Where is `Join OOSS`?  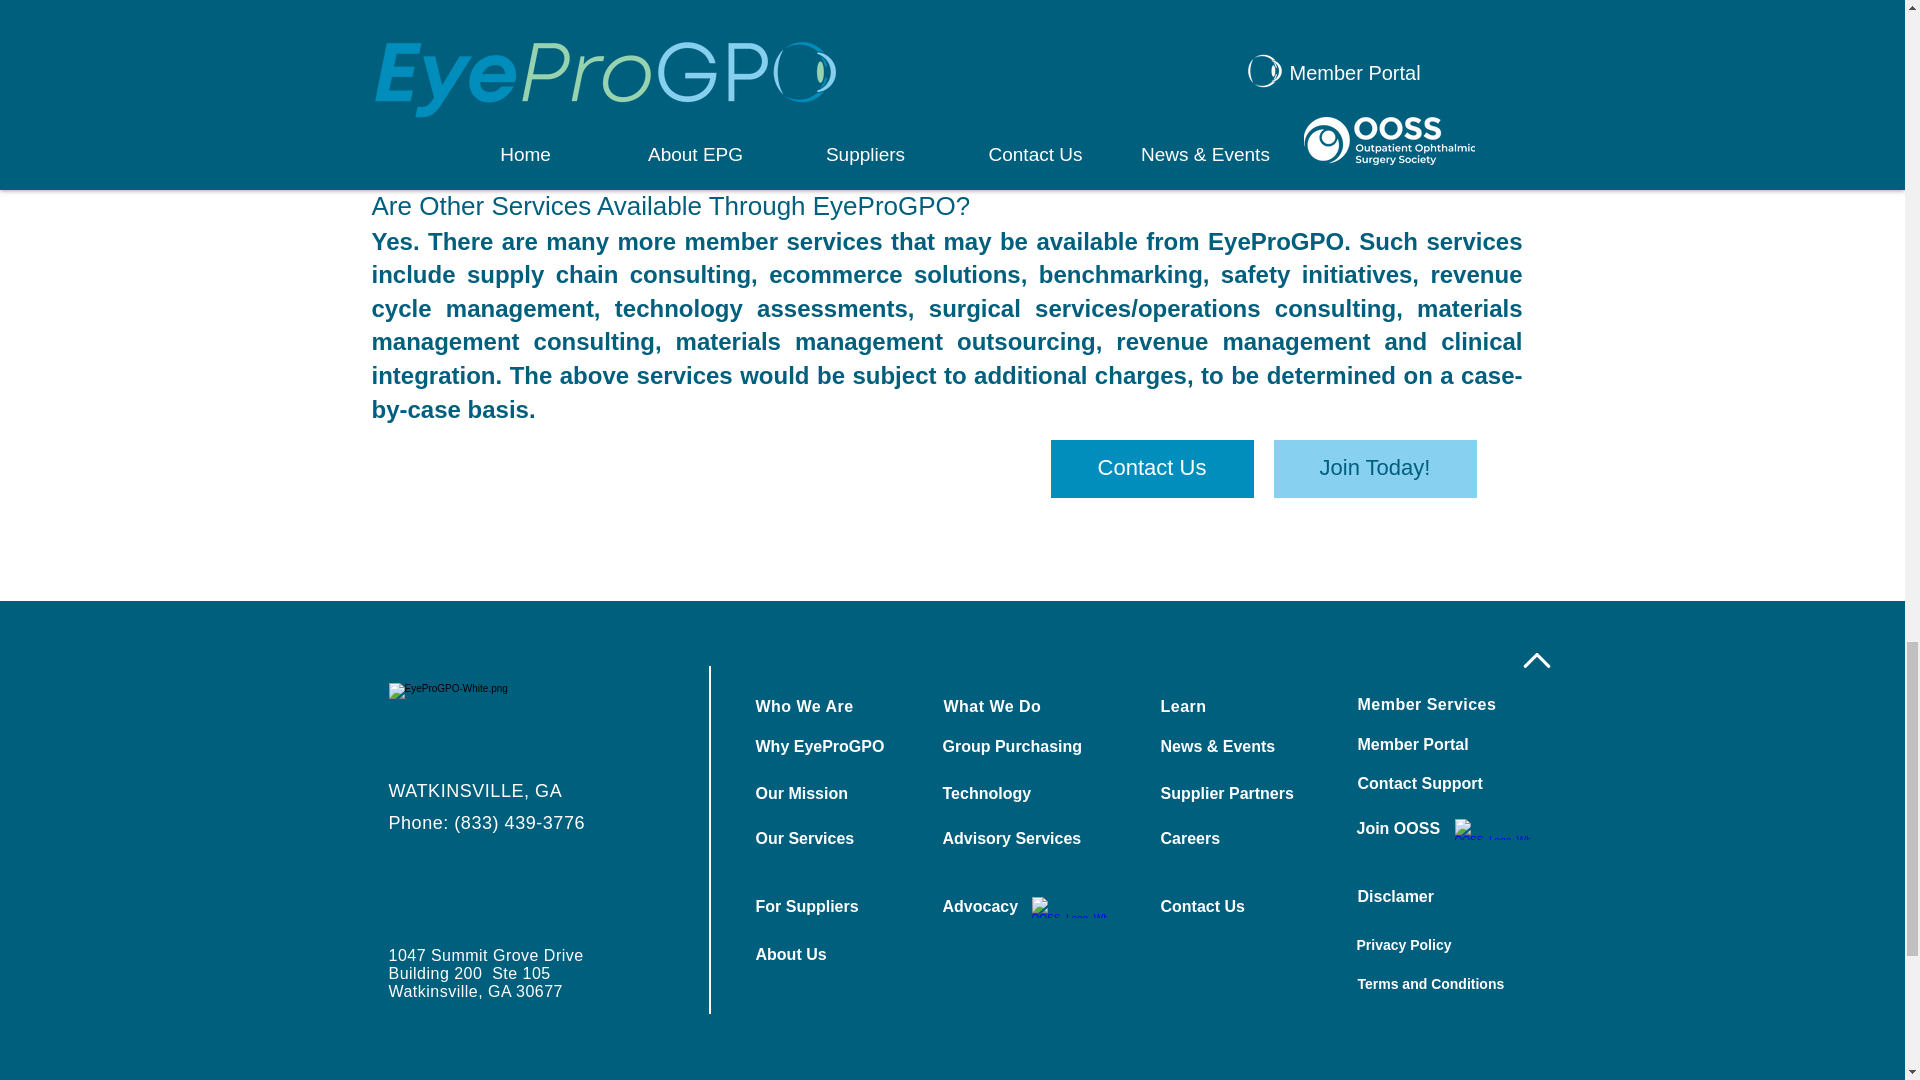 Join OOSS is located at coordinates (1426, 829).